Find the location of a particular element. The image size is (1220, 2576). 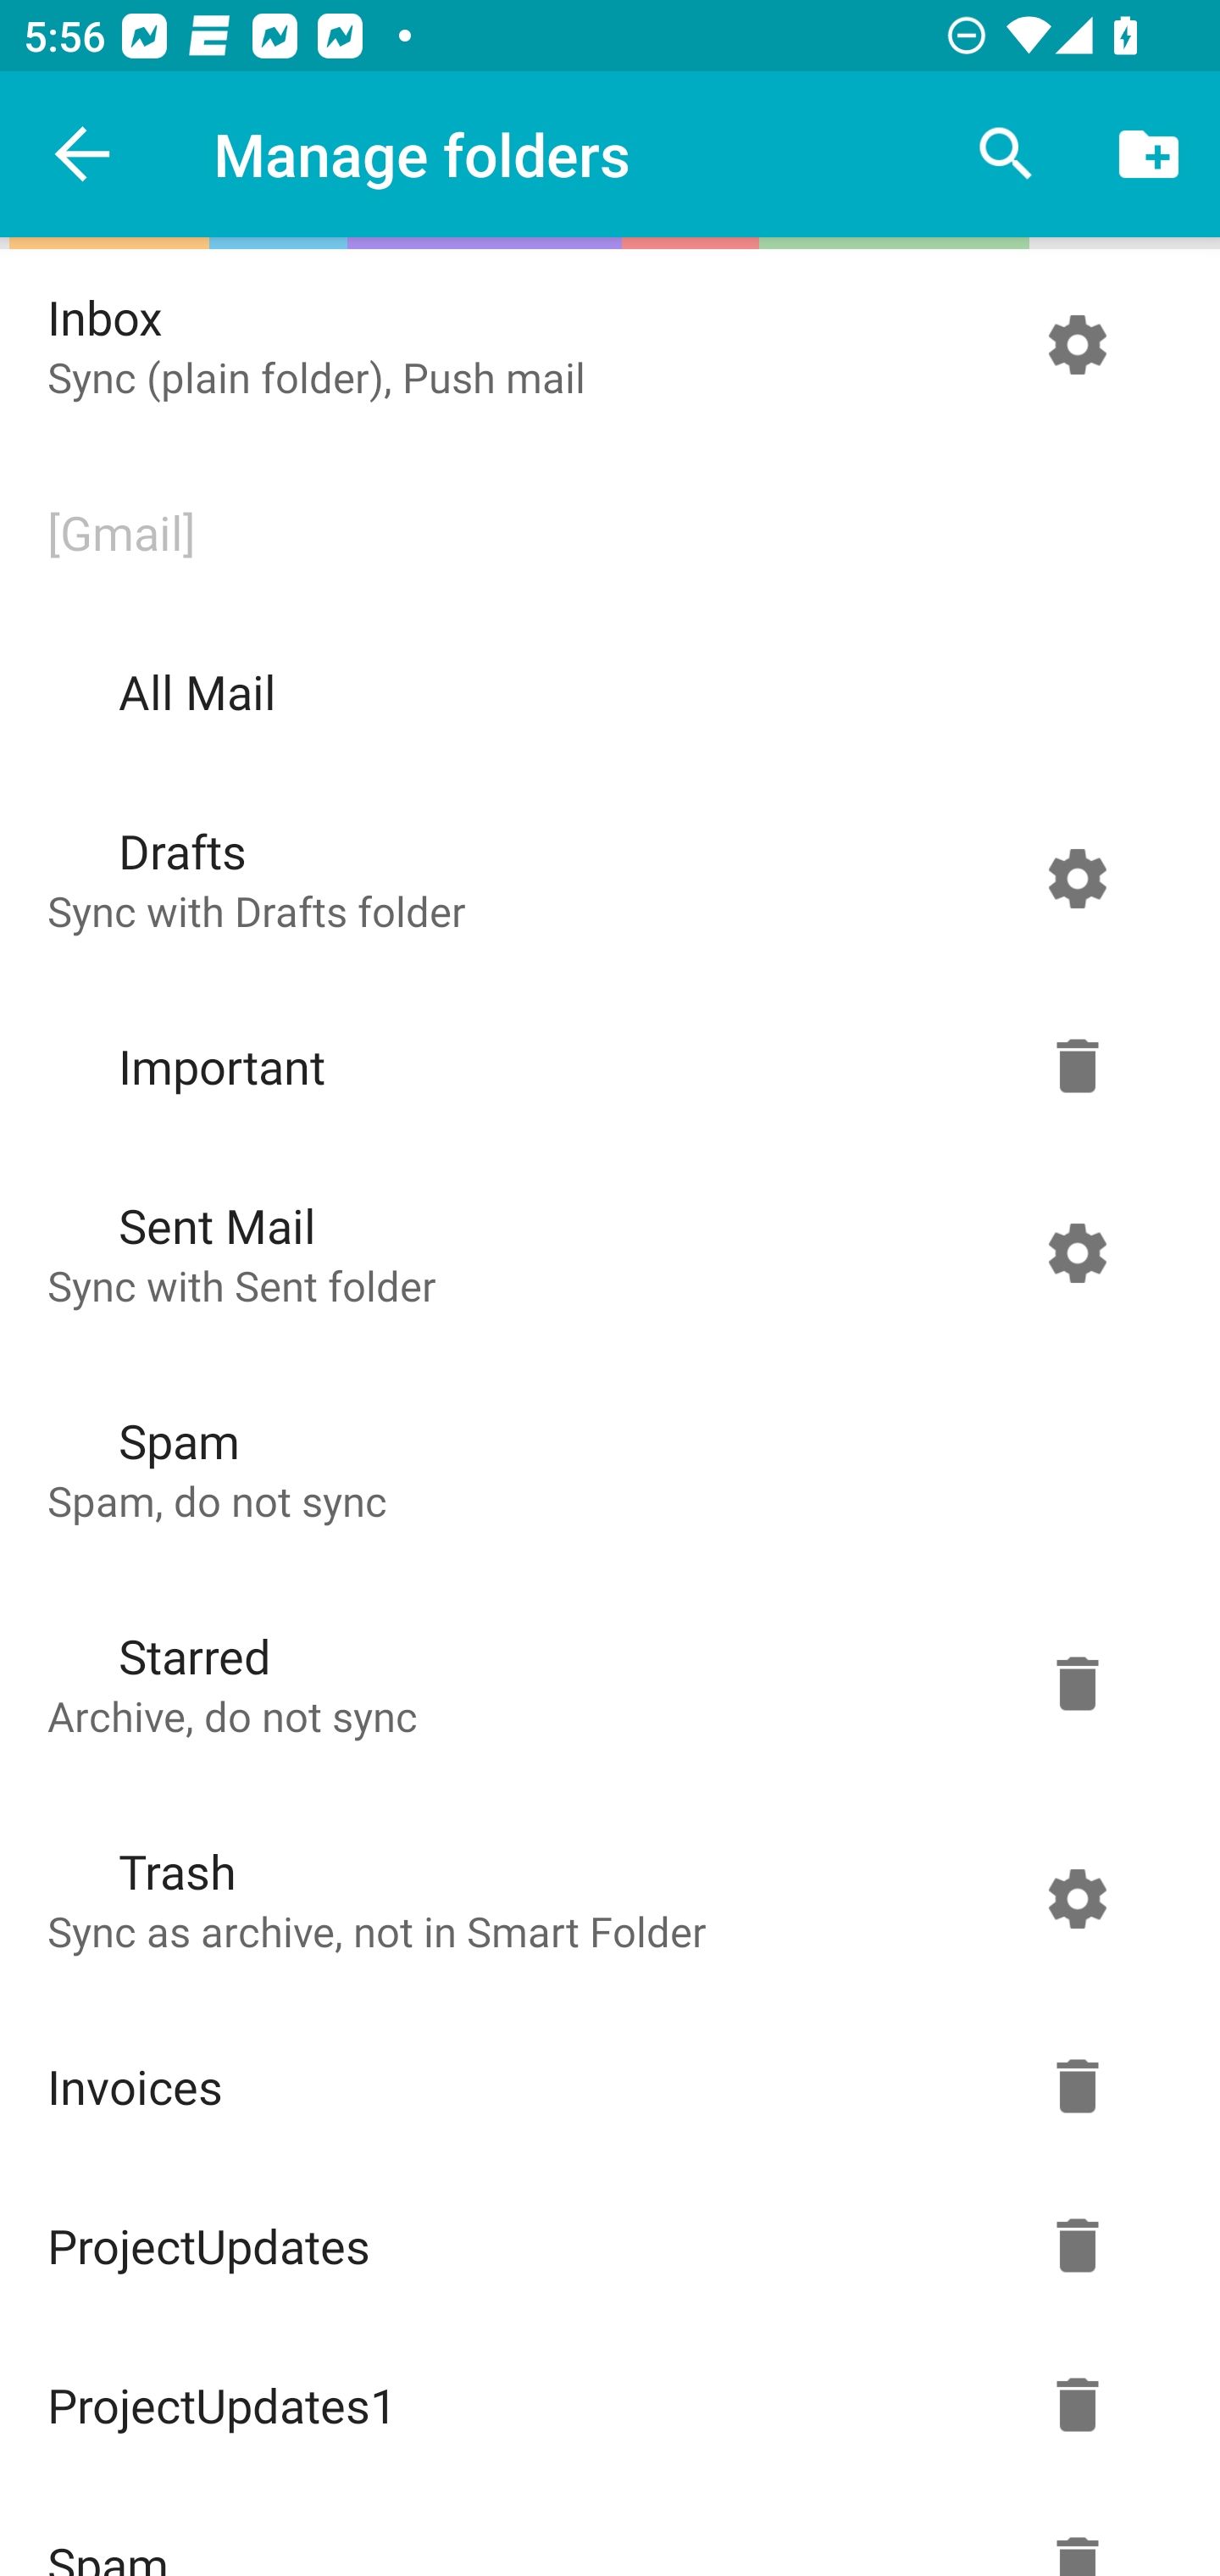

Drafts Sync with Drafts folder Folder settings is located at coordinates (603, 878).